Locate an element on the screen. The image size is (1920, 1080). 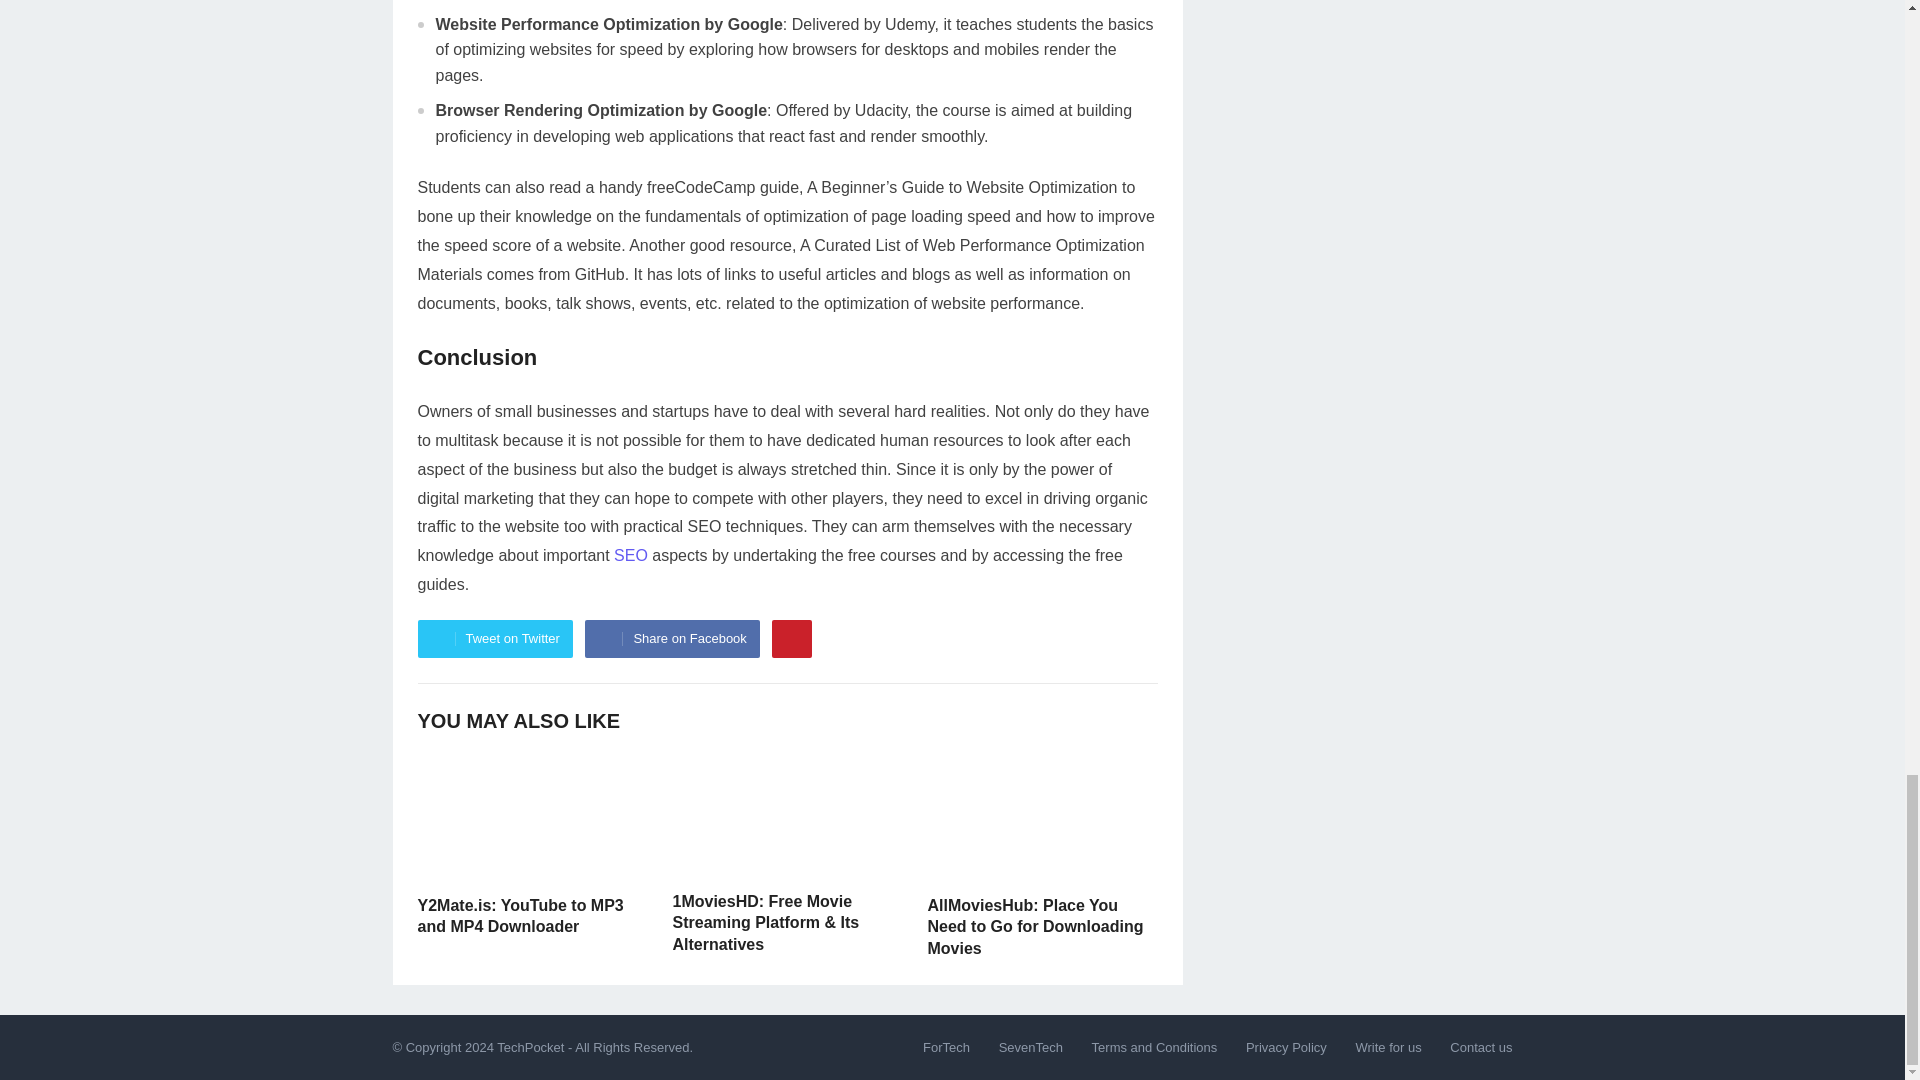
Pinterest is located at coordinates (792, 638).